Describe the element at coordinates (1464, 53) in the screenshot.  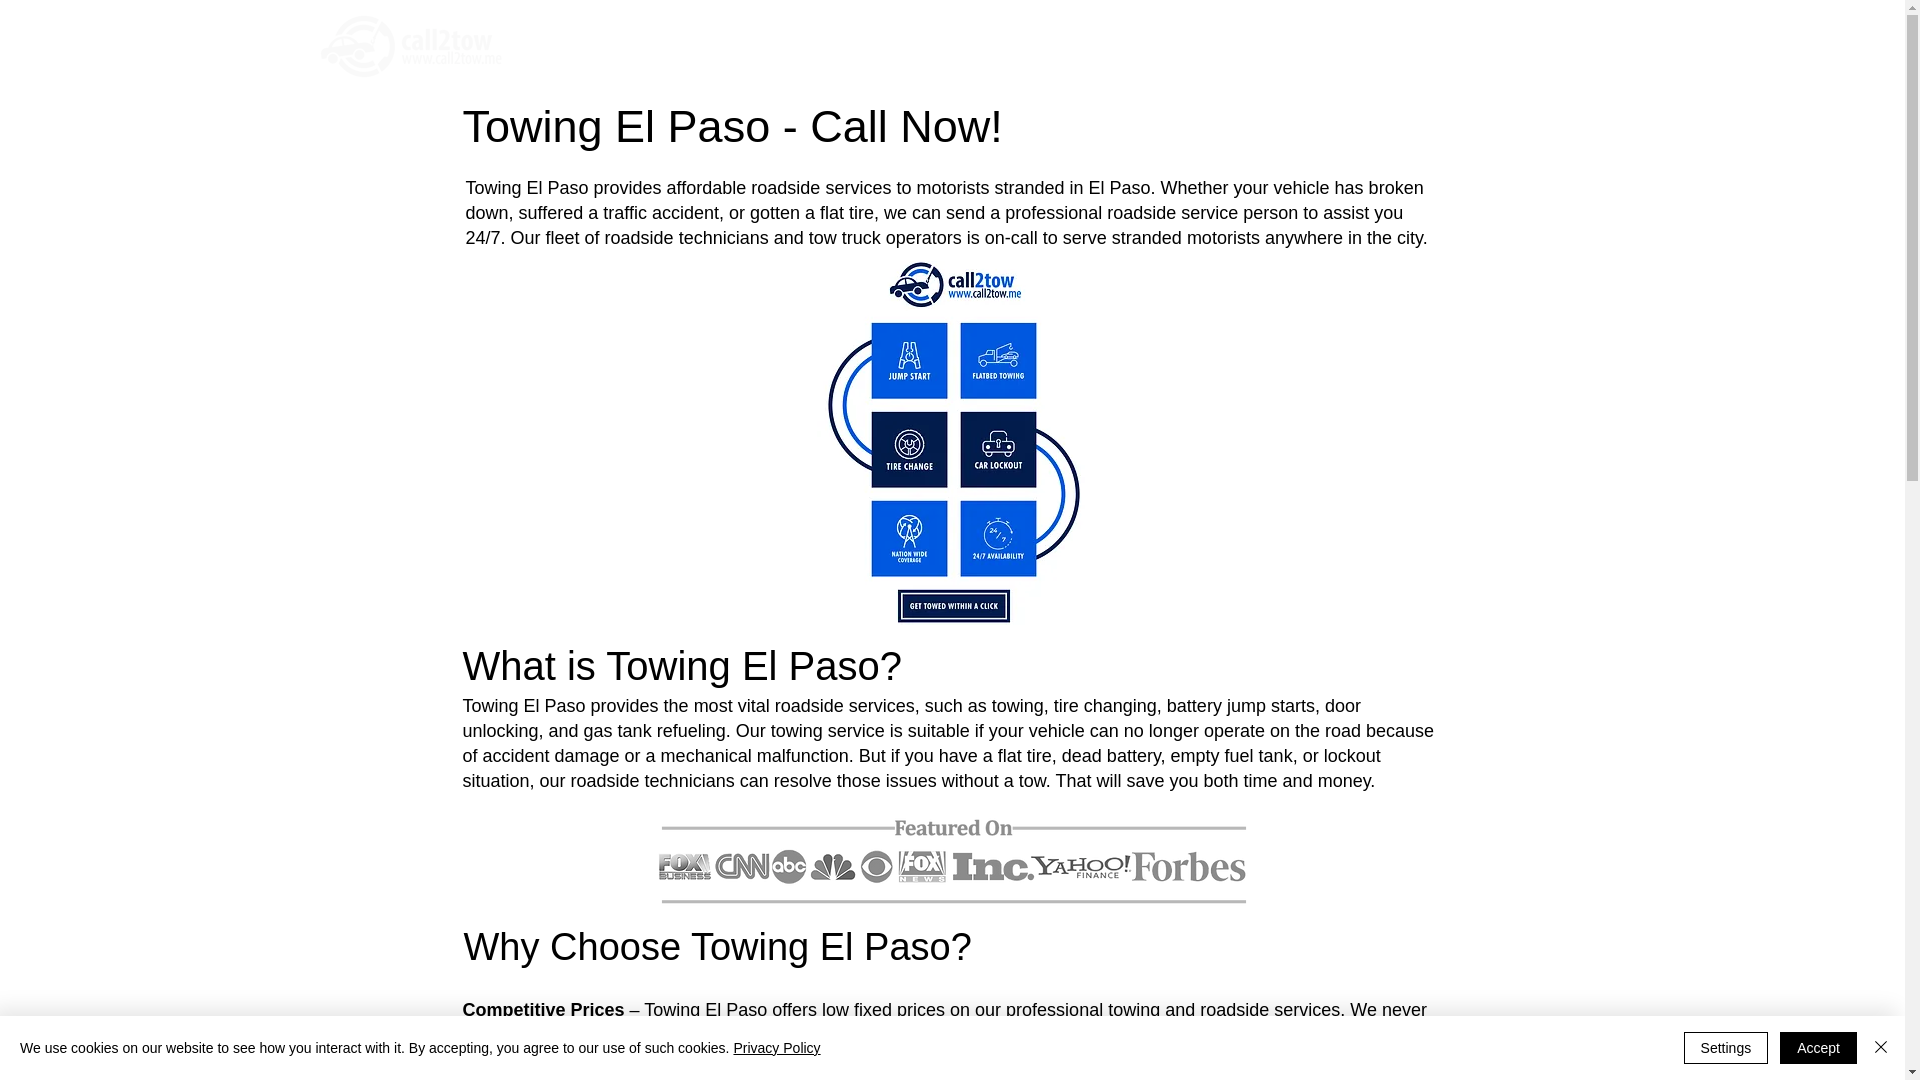
I see `GET LISTED` at that location.